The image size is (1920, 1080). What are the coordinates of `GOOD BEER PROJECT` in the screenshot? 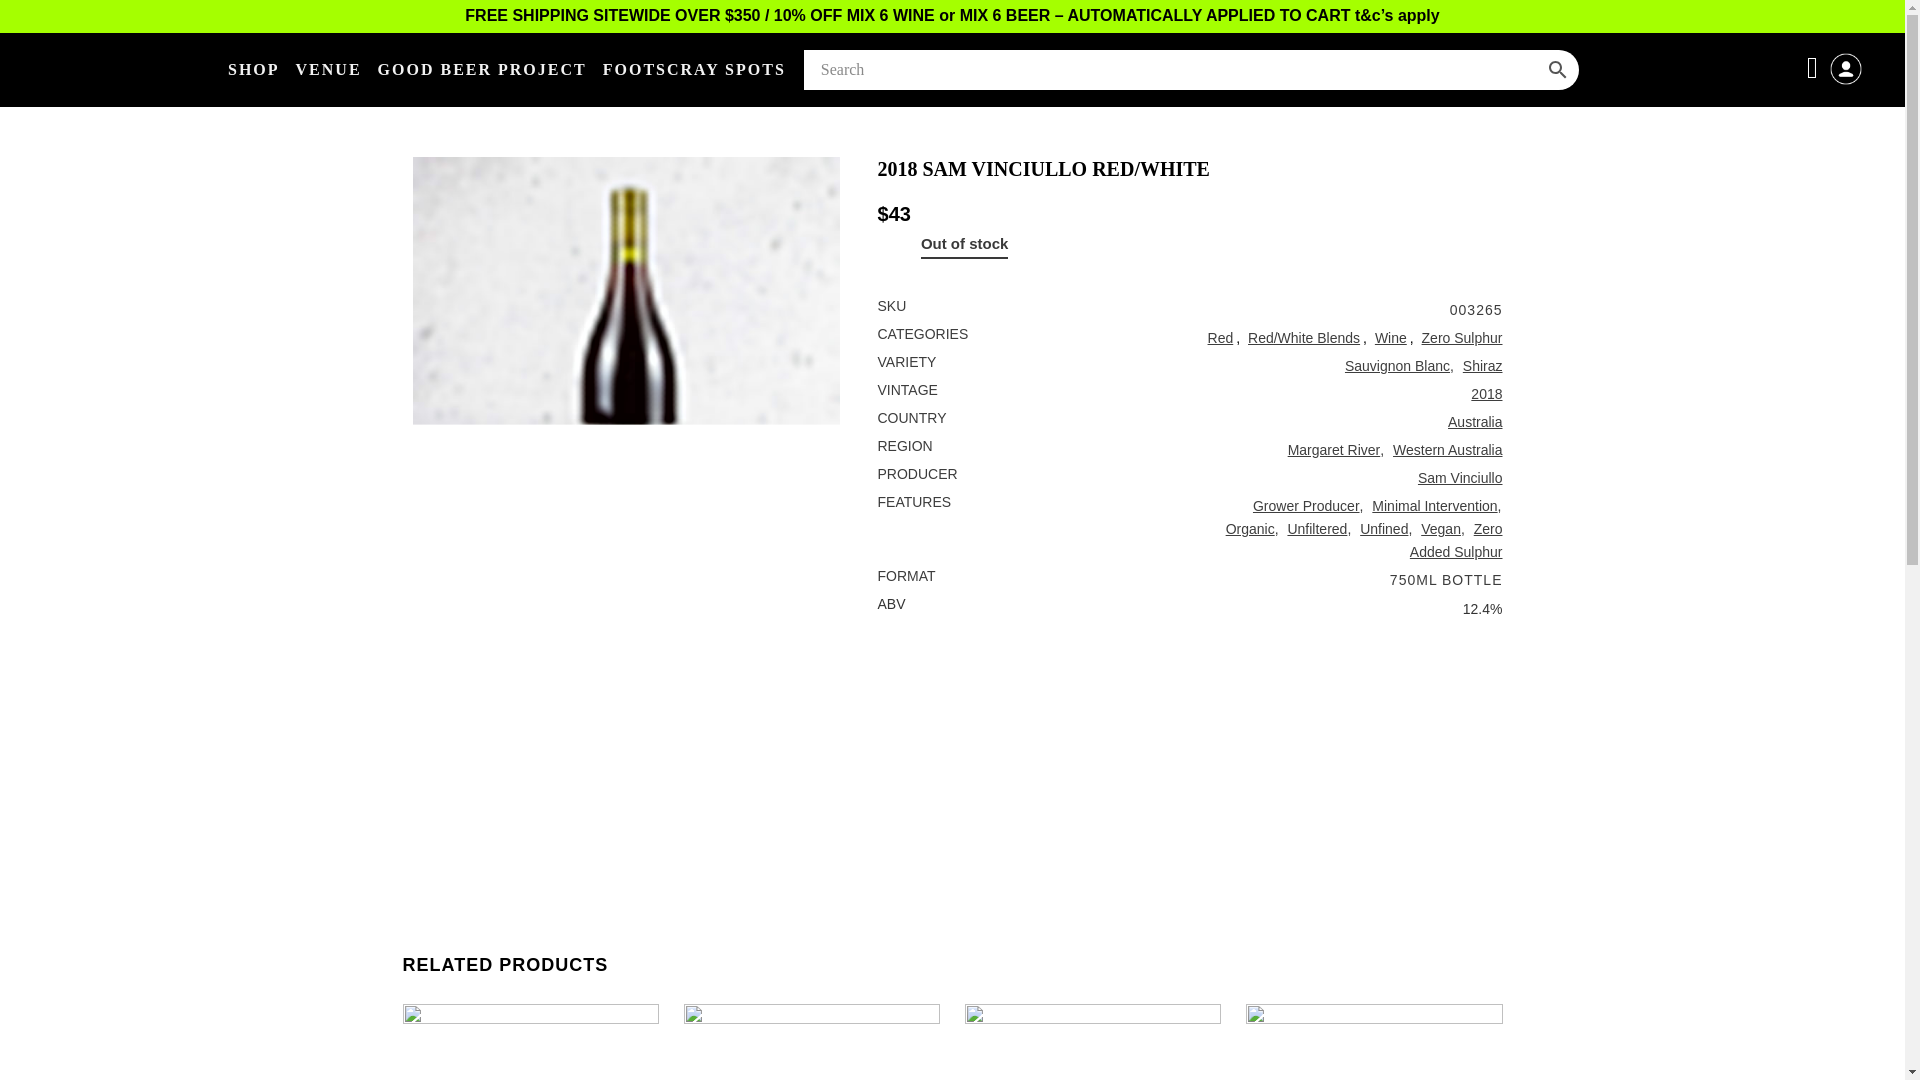 It's located at (482, 70).